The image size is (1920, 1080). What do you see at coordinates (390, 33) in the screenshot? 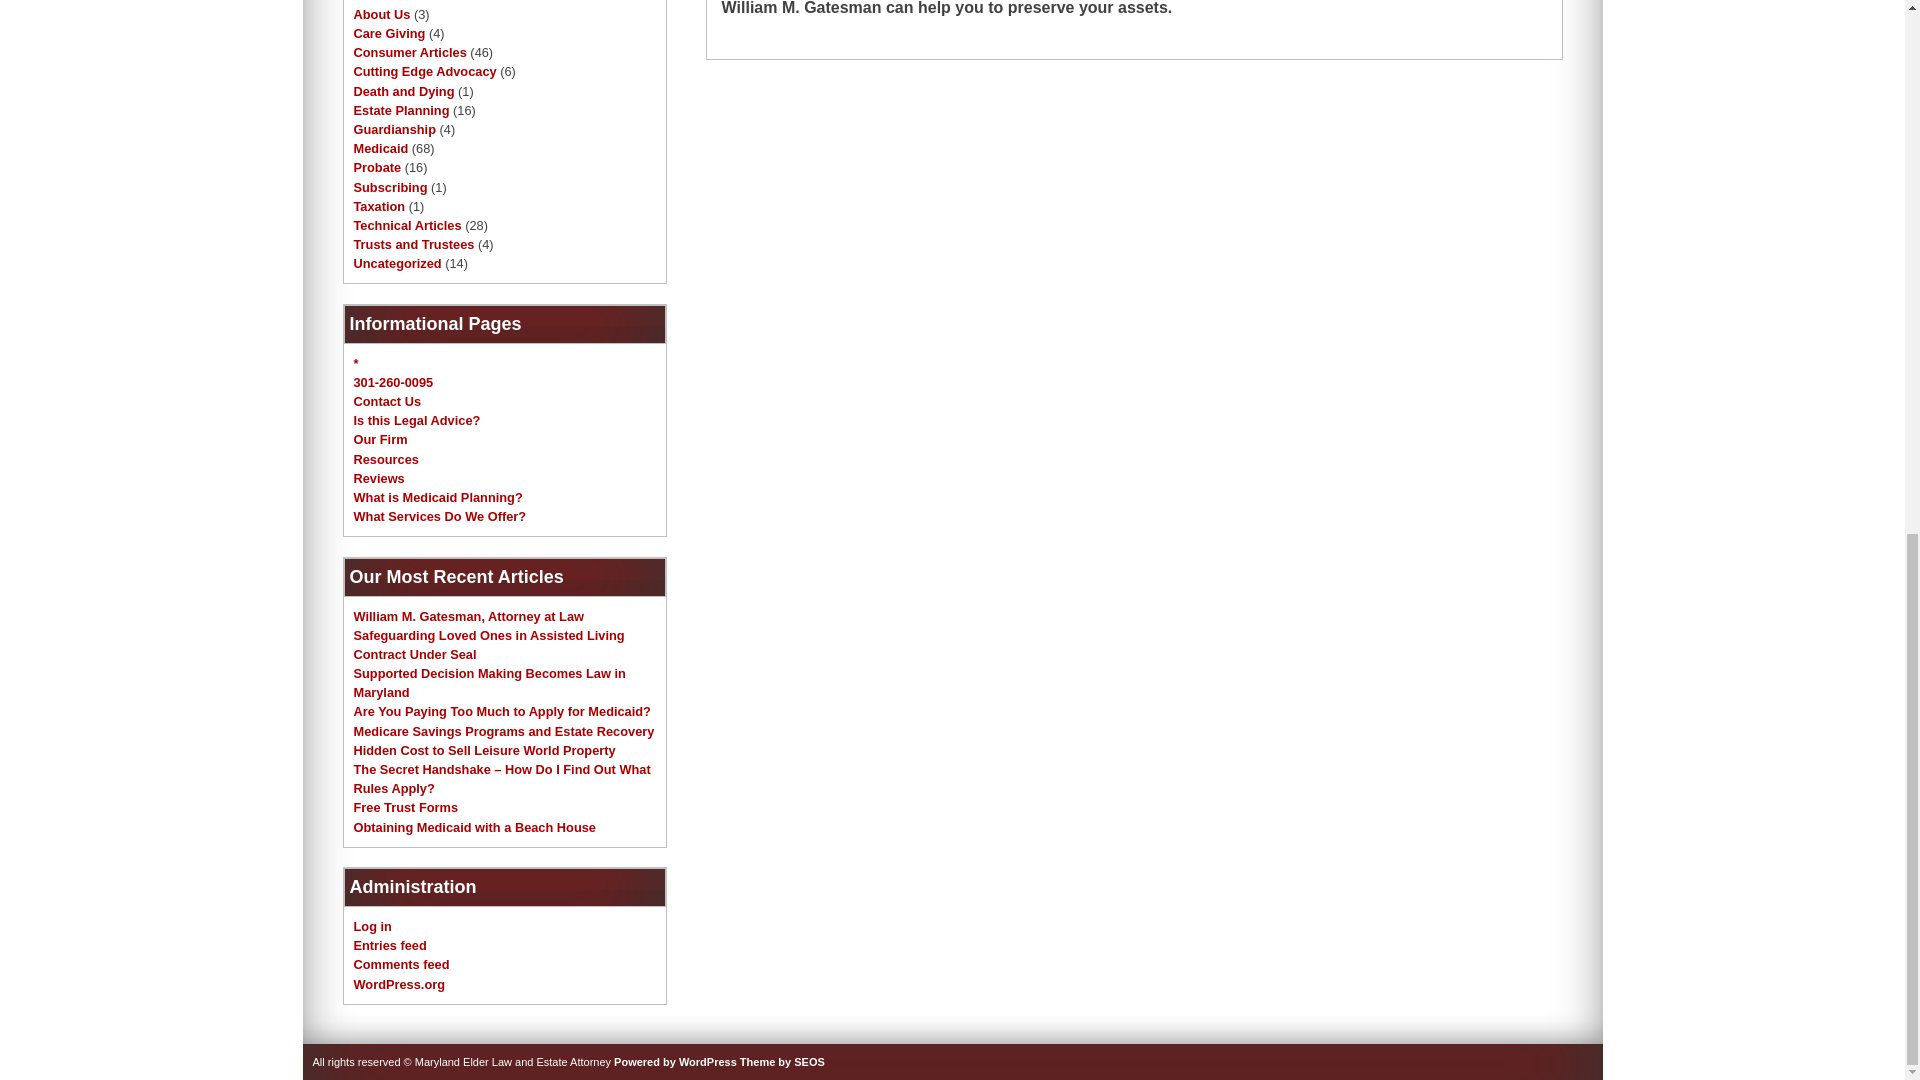
I see `Care Giving` at bounding box center [390, 33].